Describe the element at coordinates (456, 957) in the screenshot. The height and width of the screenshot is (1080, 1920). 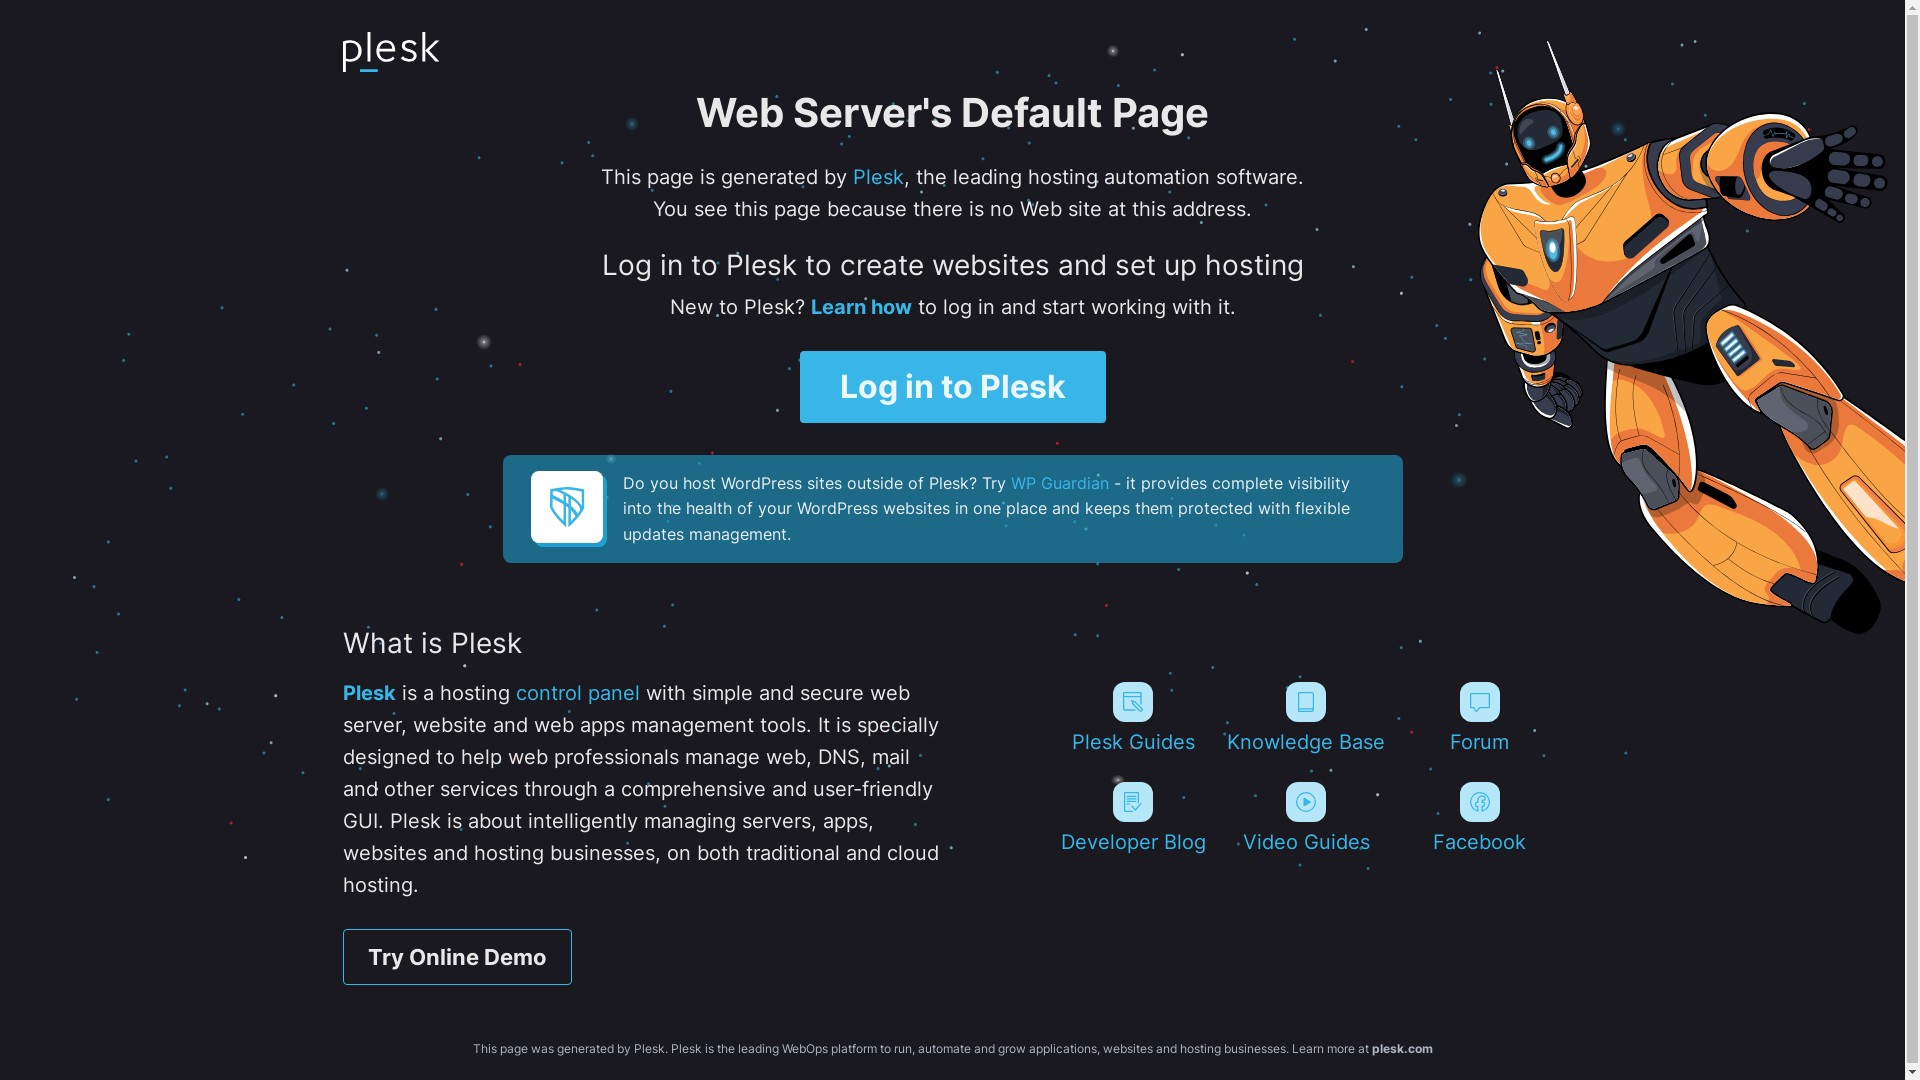
I see `Try Online Demo` at that location.